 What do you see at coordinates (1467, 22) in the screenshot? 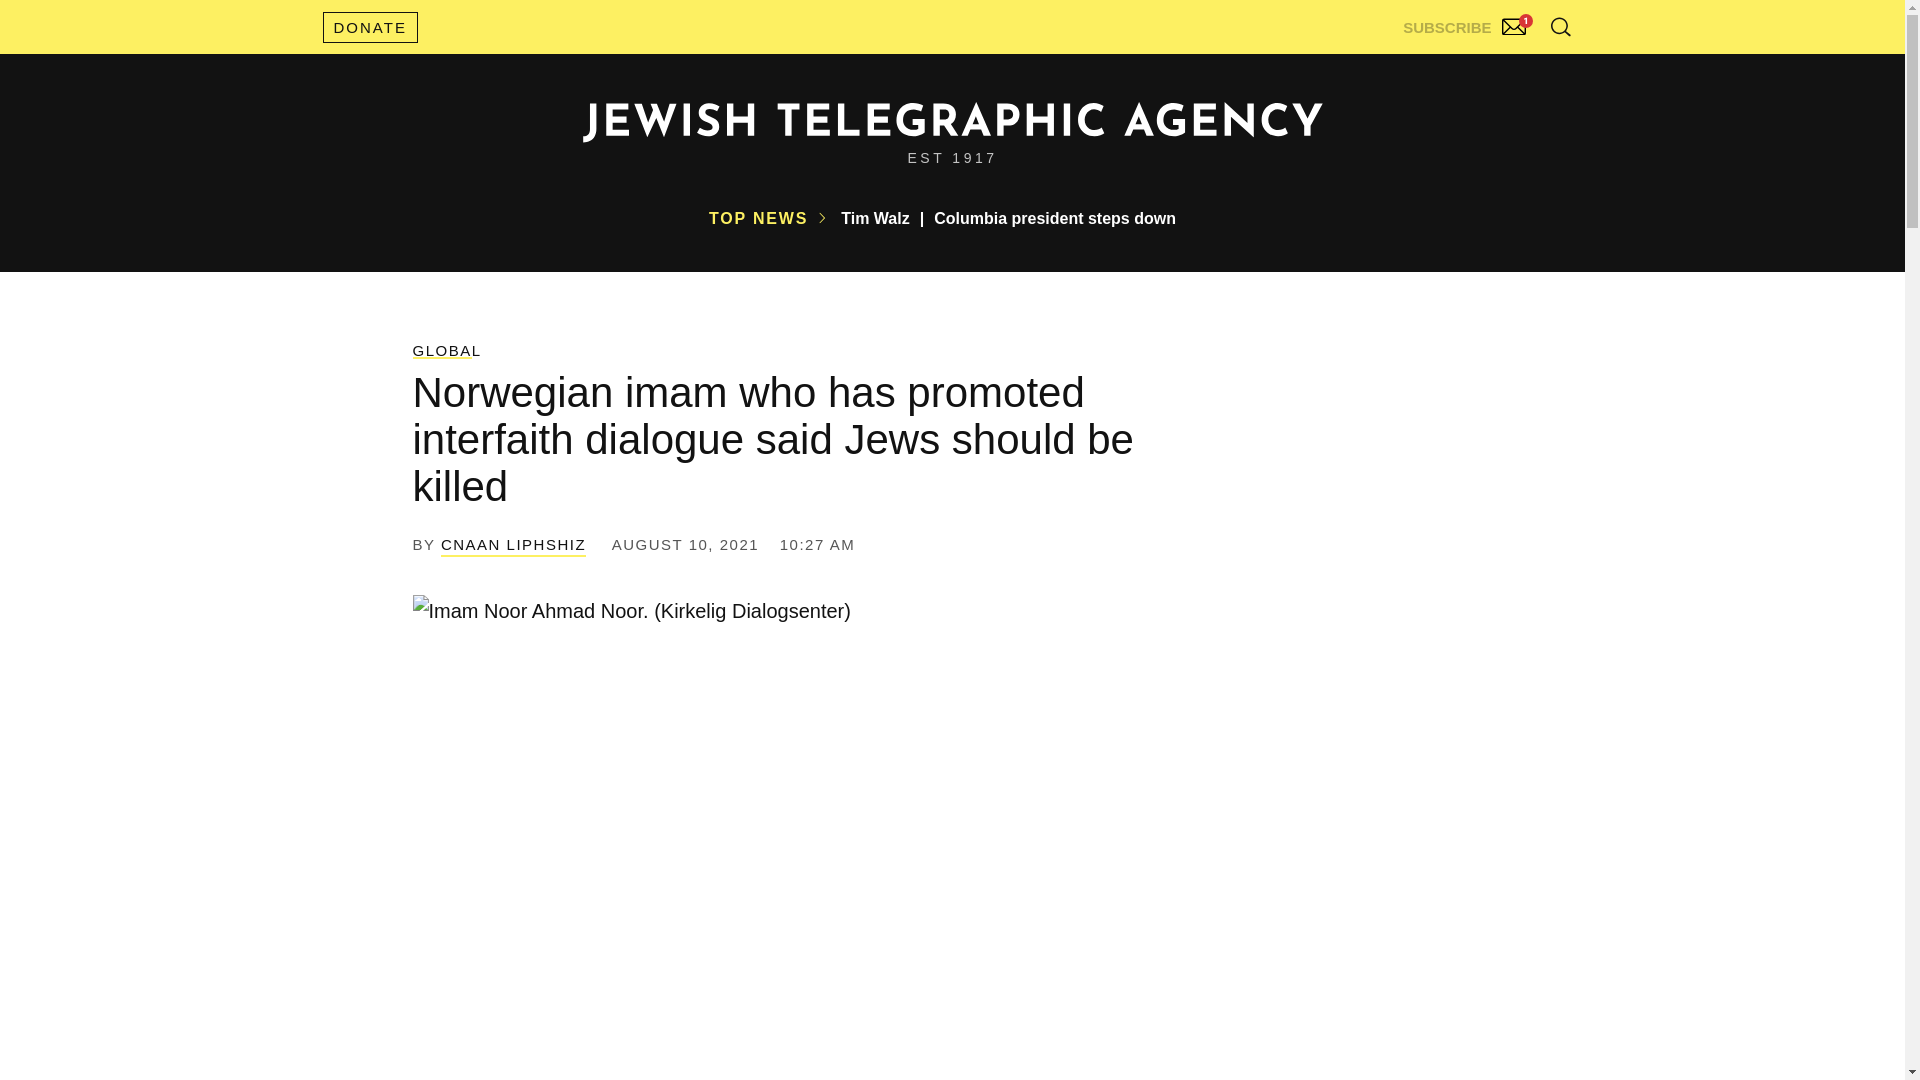
I see `SUBSCRIBE` at bounding box center [1467, 22].